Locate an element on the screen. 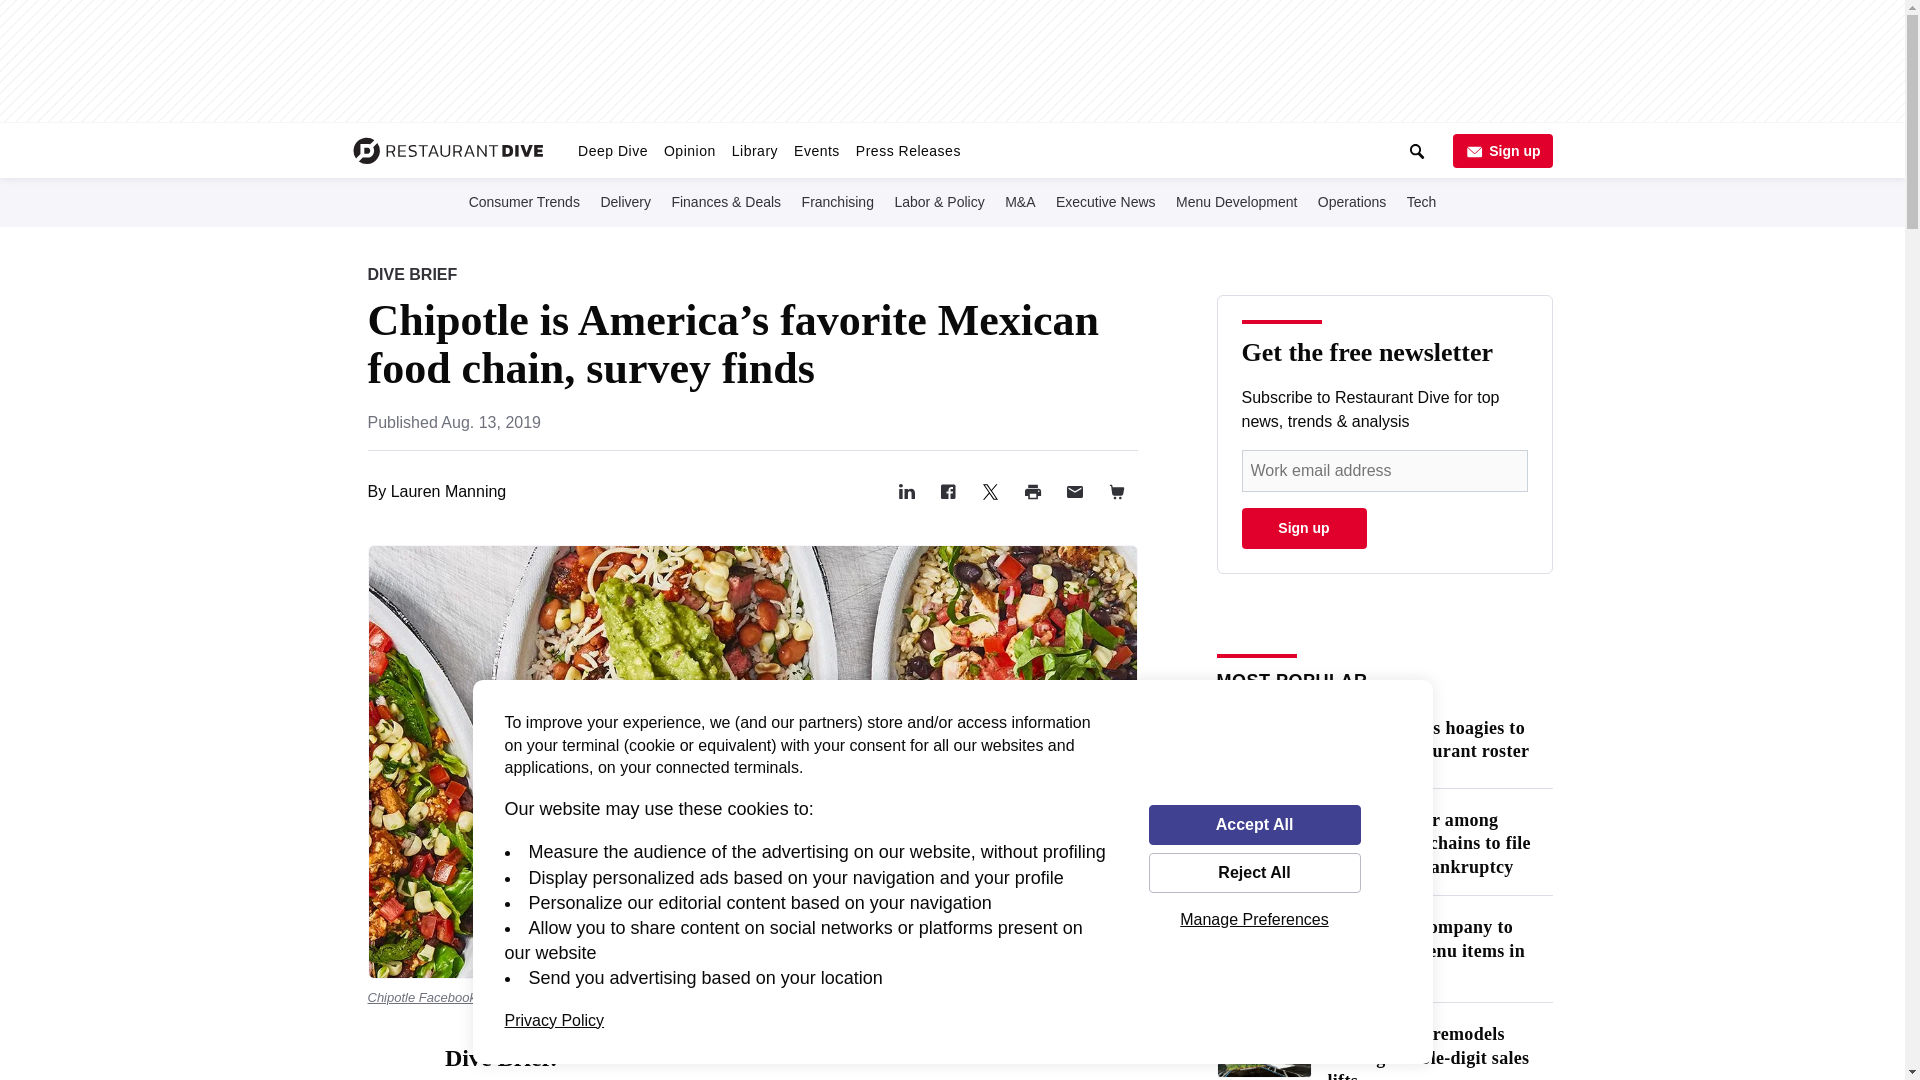 The width and height of the screenshot is (1920, 1080). Press Releases is located at coordinates (908, 150).